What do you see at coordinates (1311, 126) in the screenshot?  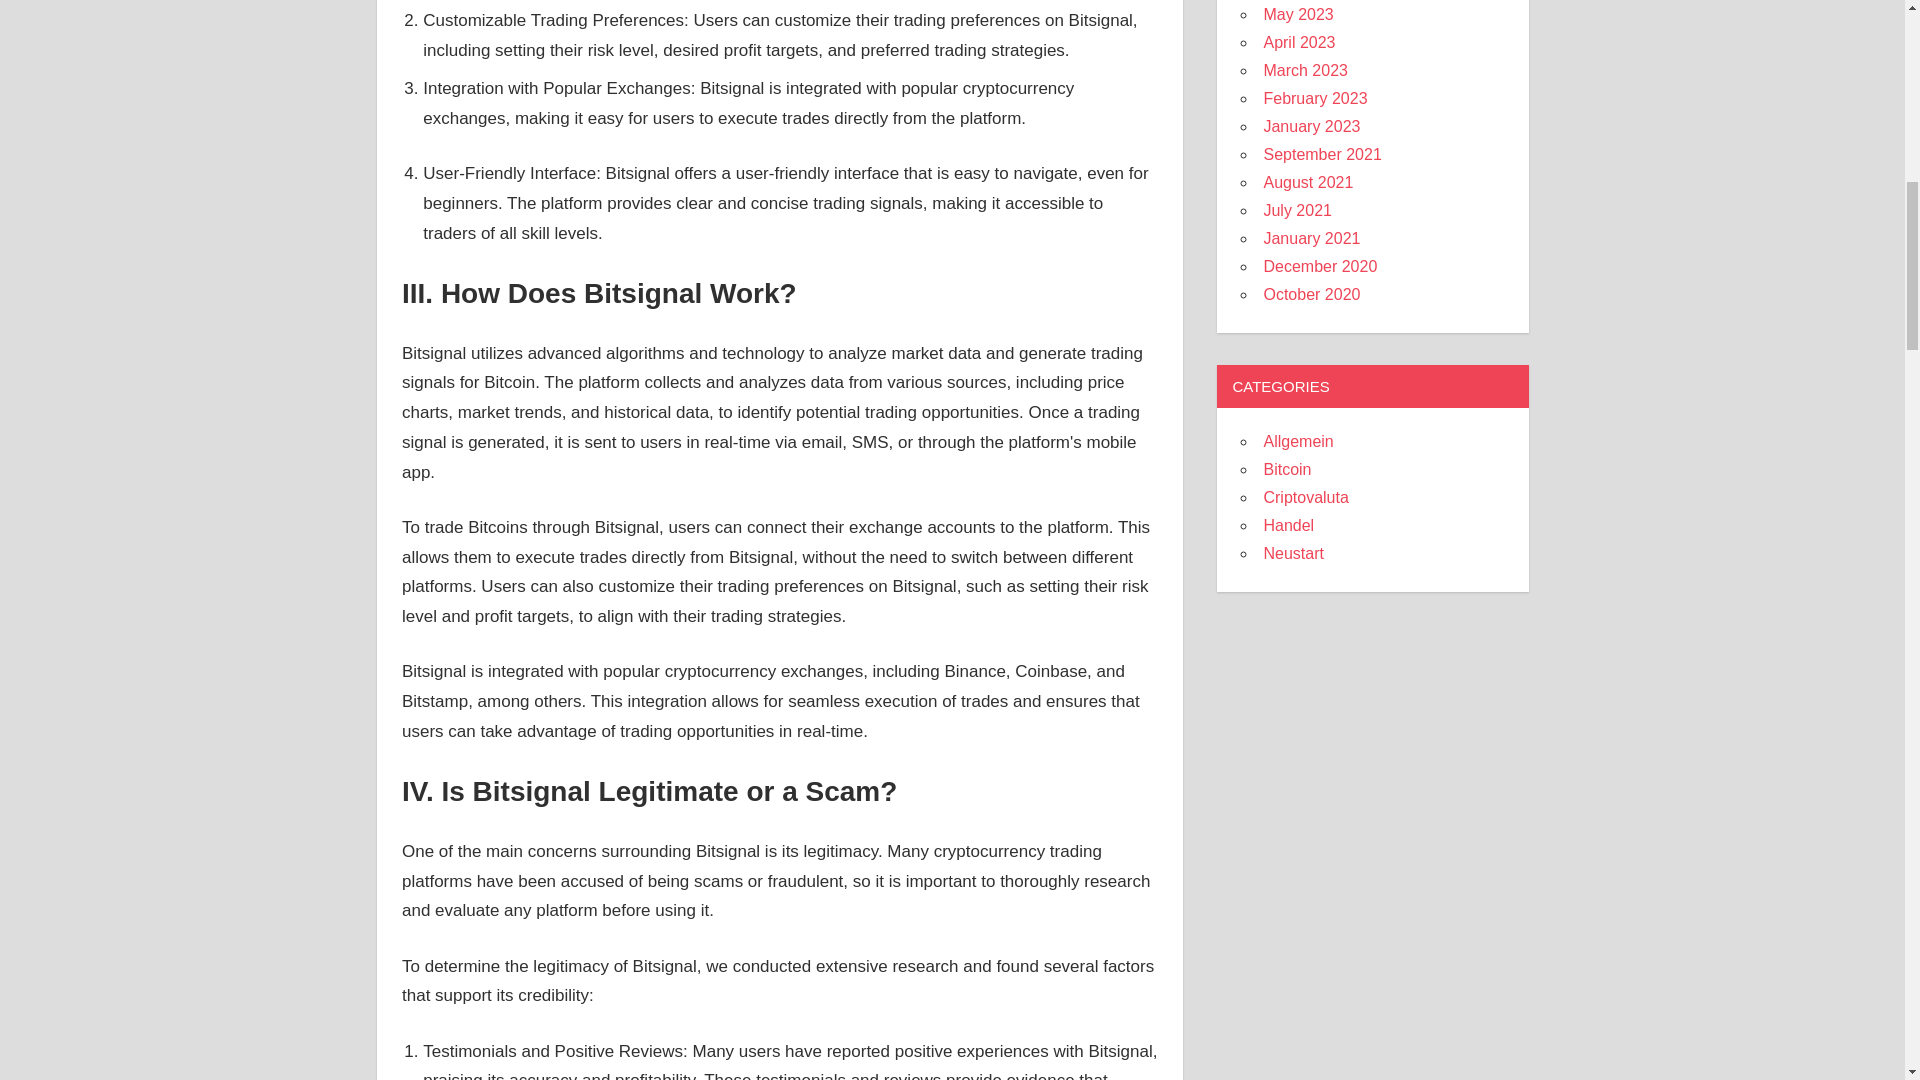 I see `January 2023` at bounding box center [1311, 126].